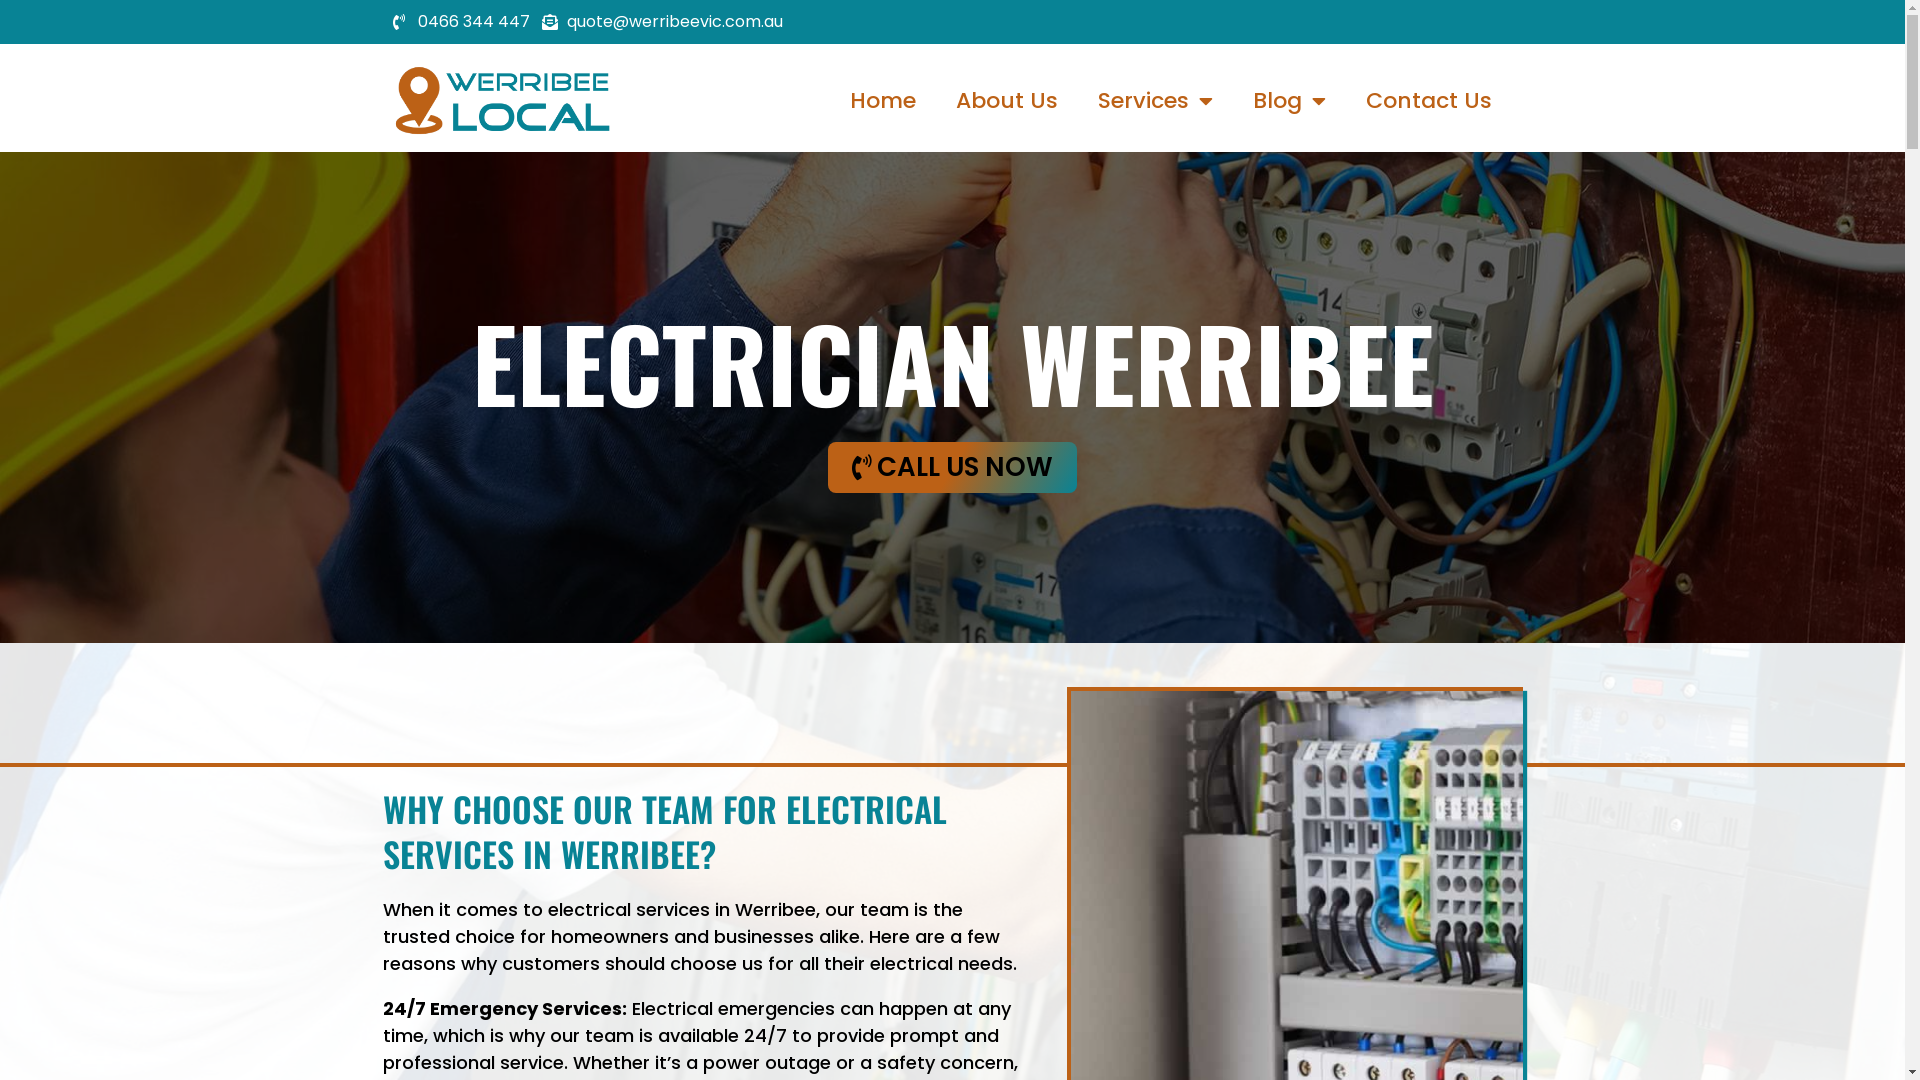 The width and height of the screenshot is (1920, 1080). Describe the element at coordinates (1007, 101) in the screenshot. I see `About Us` at that location.